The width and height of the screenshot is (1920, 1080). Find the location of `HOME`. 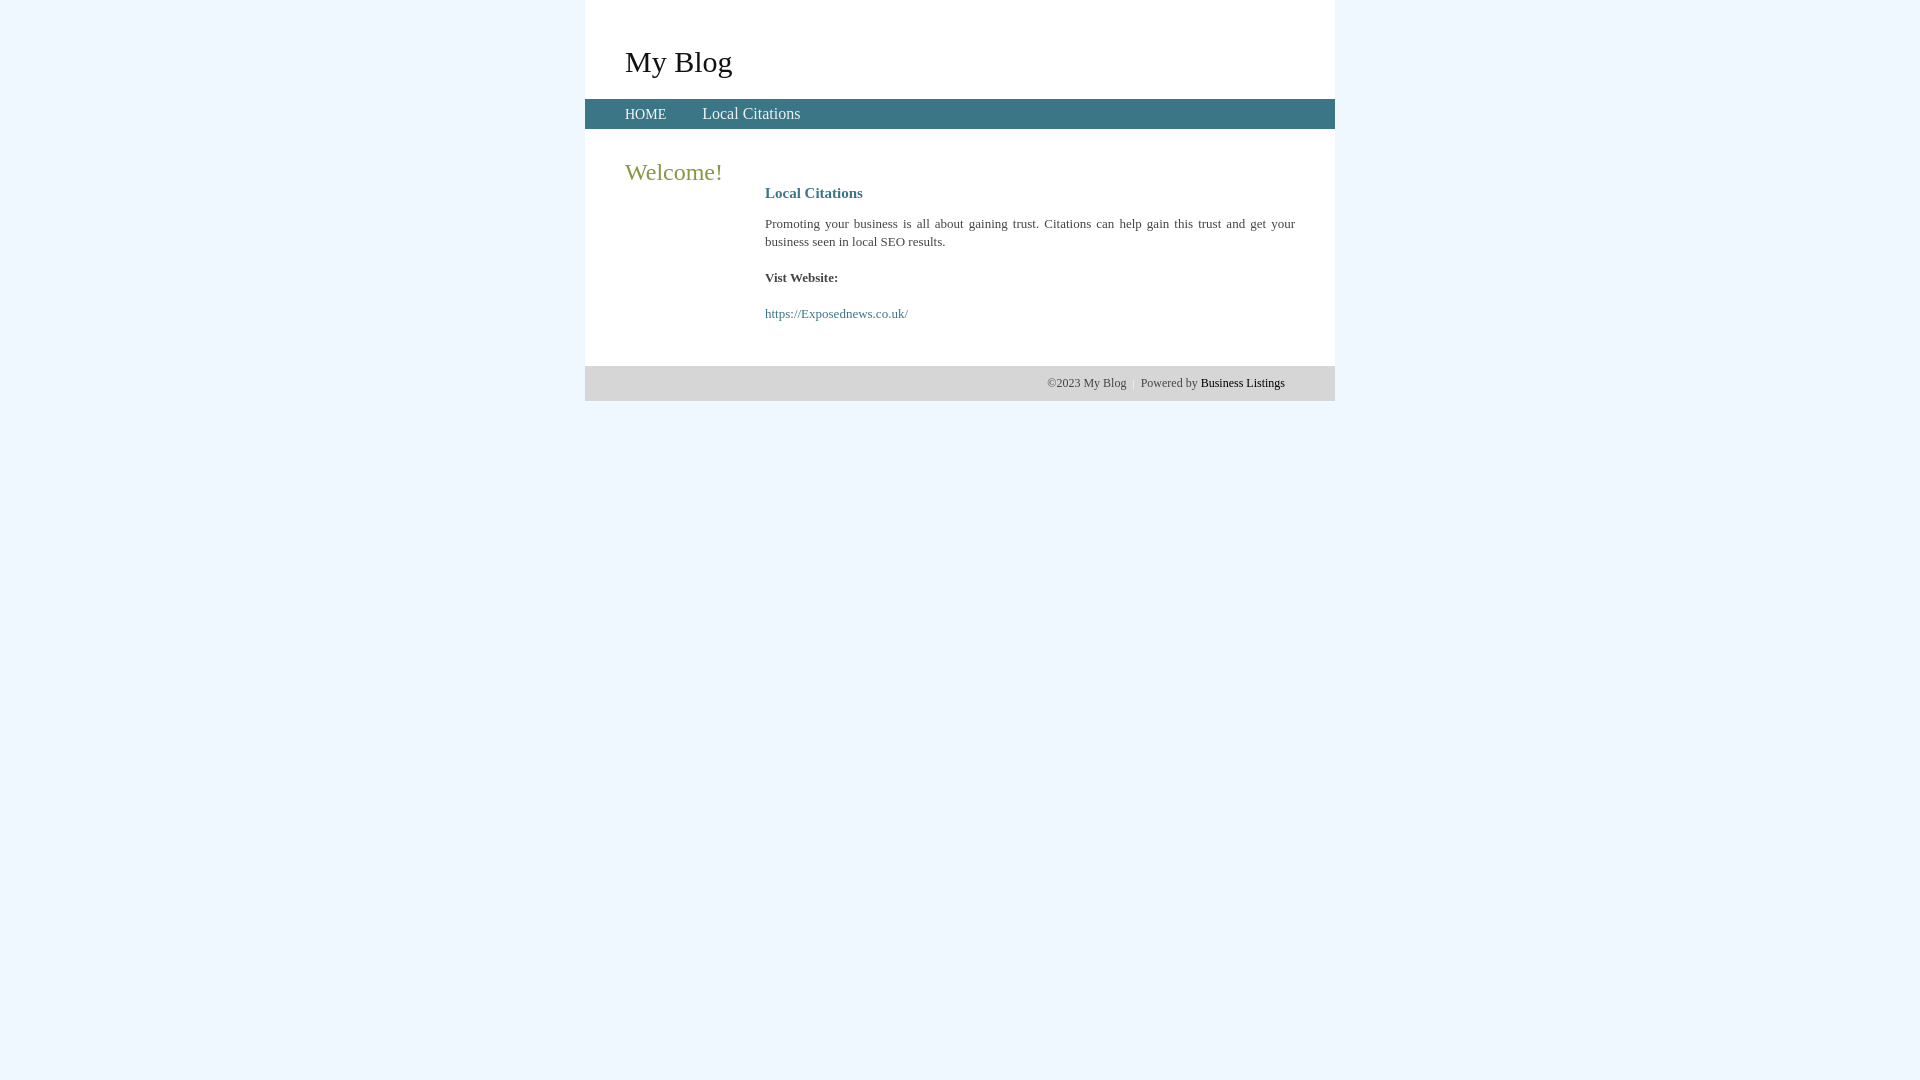

HOME is located at coordinates (646, 114).